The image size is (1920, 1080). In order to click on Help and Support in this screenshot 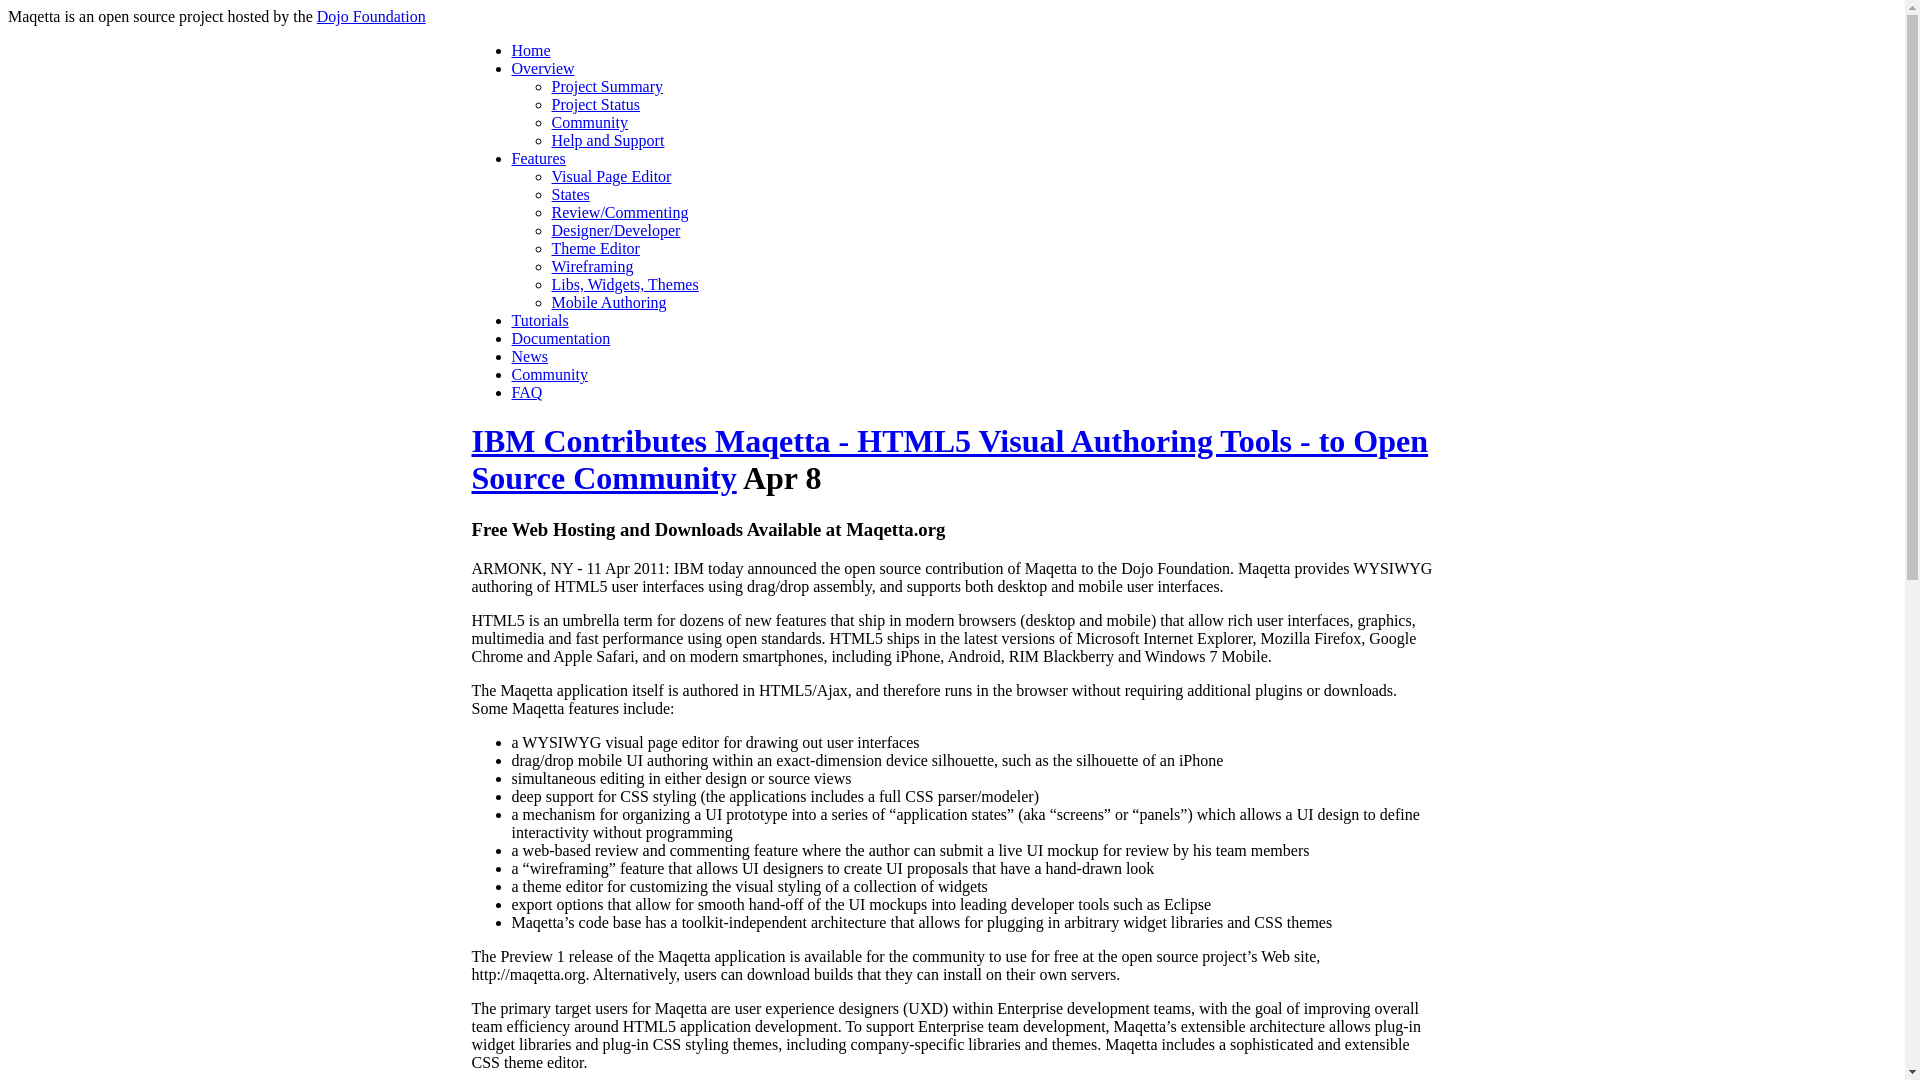, I will do `click(608, 140)`.